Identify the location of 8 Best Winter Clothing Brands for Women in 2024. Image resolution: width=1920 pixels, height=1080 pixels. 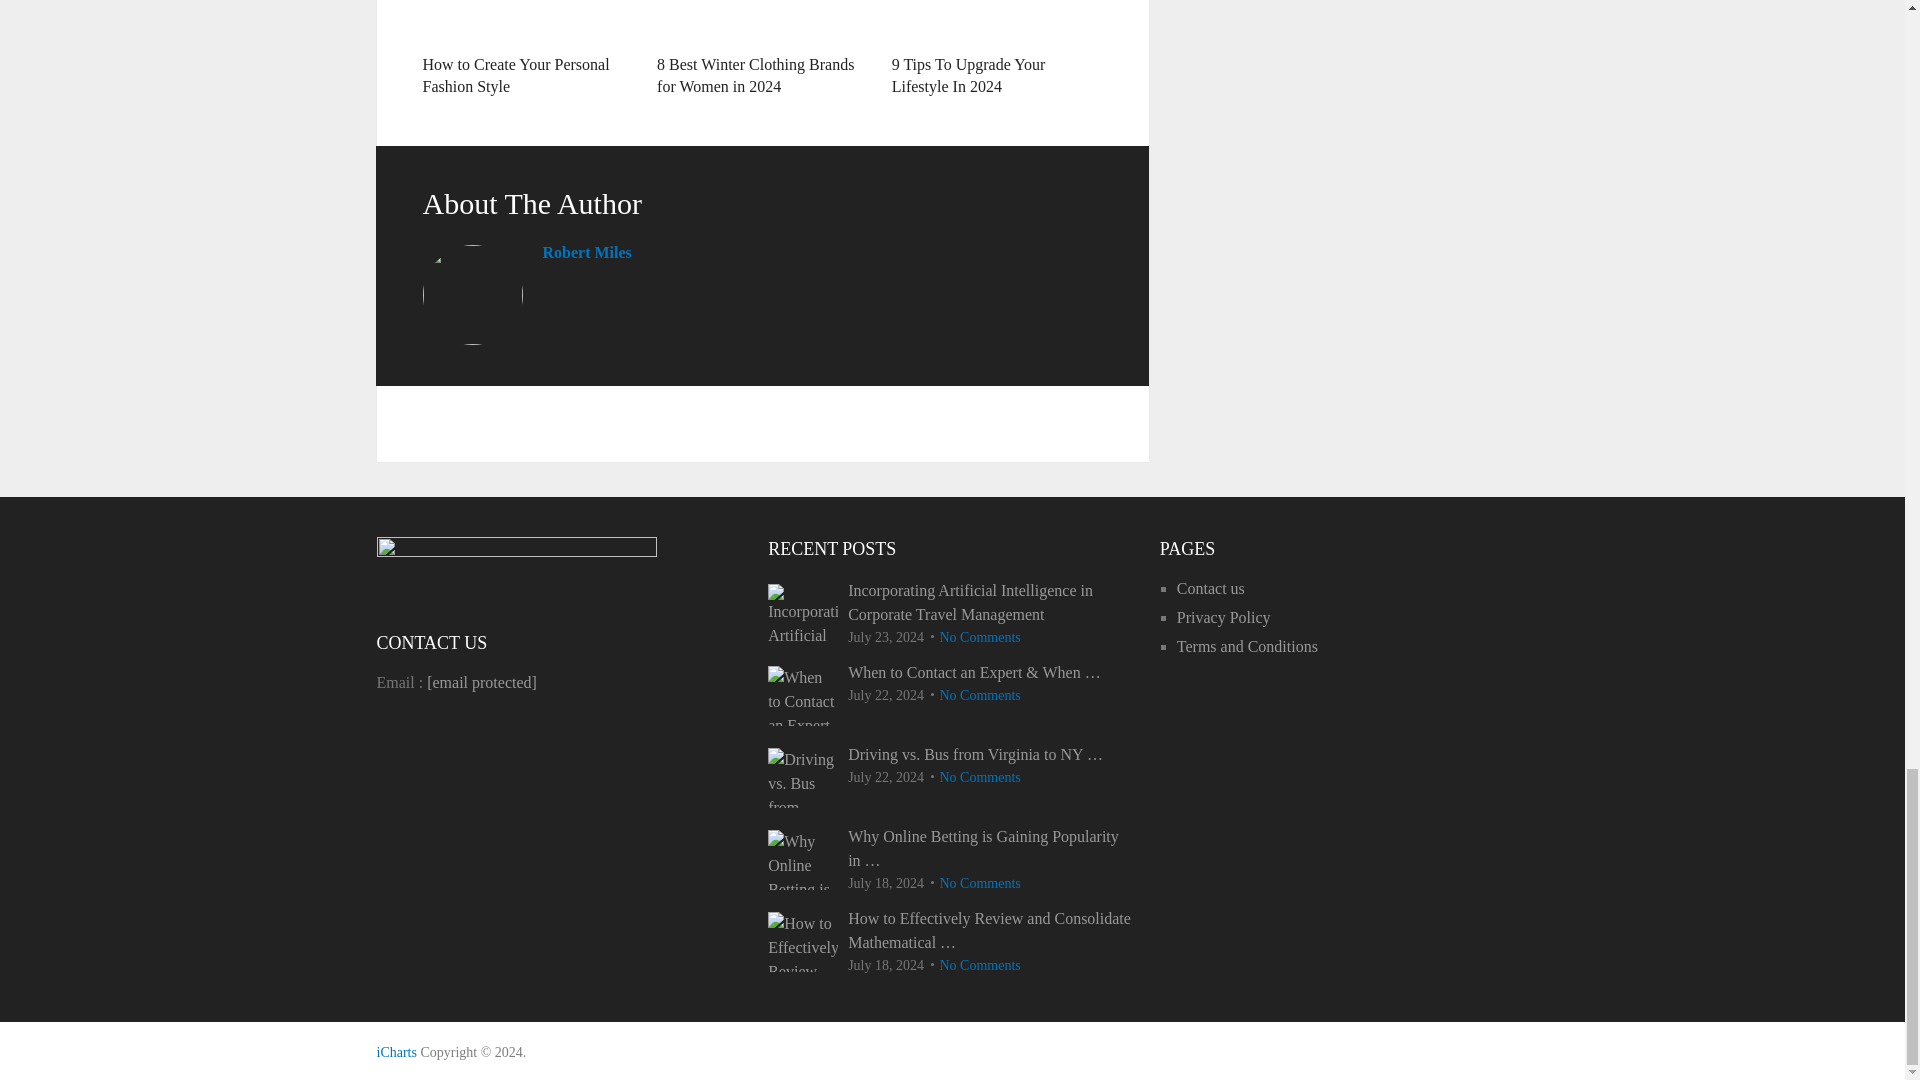
(755, 76).